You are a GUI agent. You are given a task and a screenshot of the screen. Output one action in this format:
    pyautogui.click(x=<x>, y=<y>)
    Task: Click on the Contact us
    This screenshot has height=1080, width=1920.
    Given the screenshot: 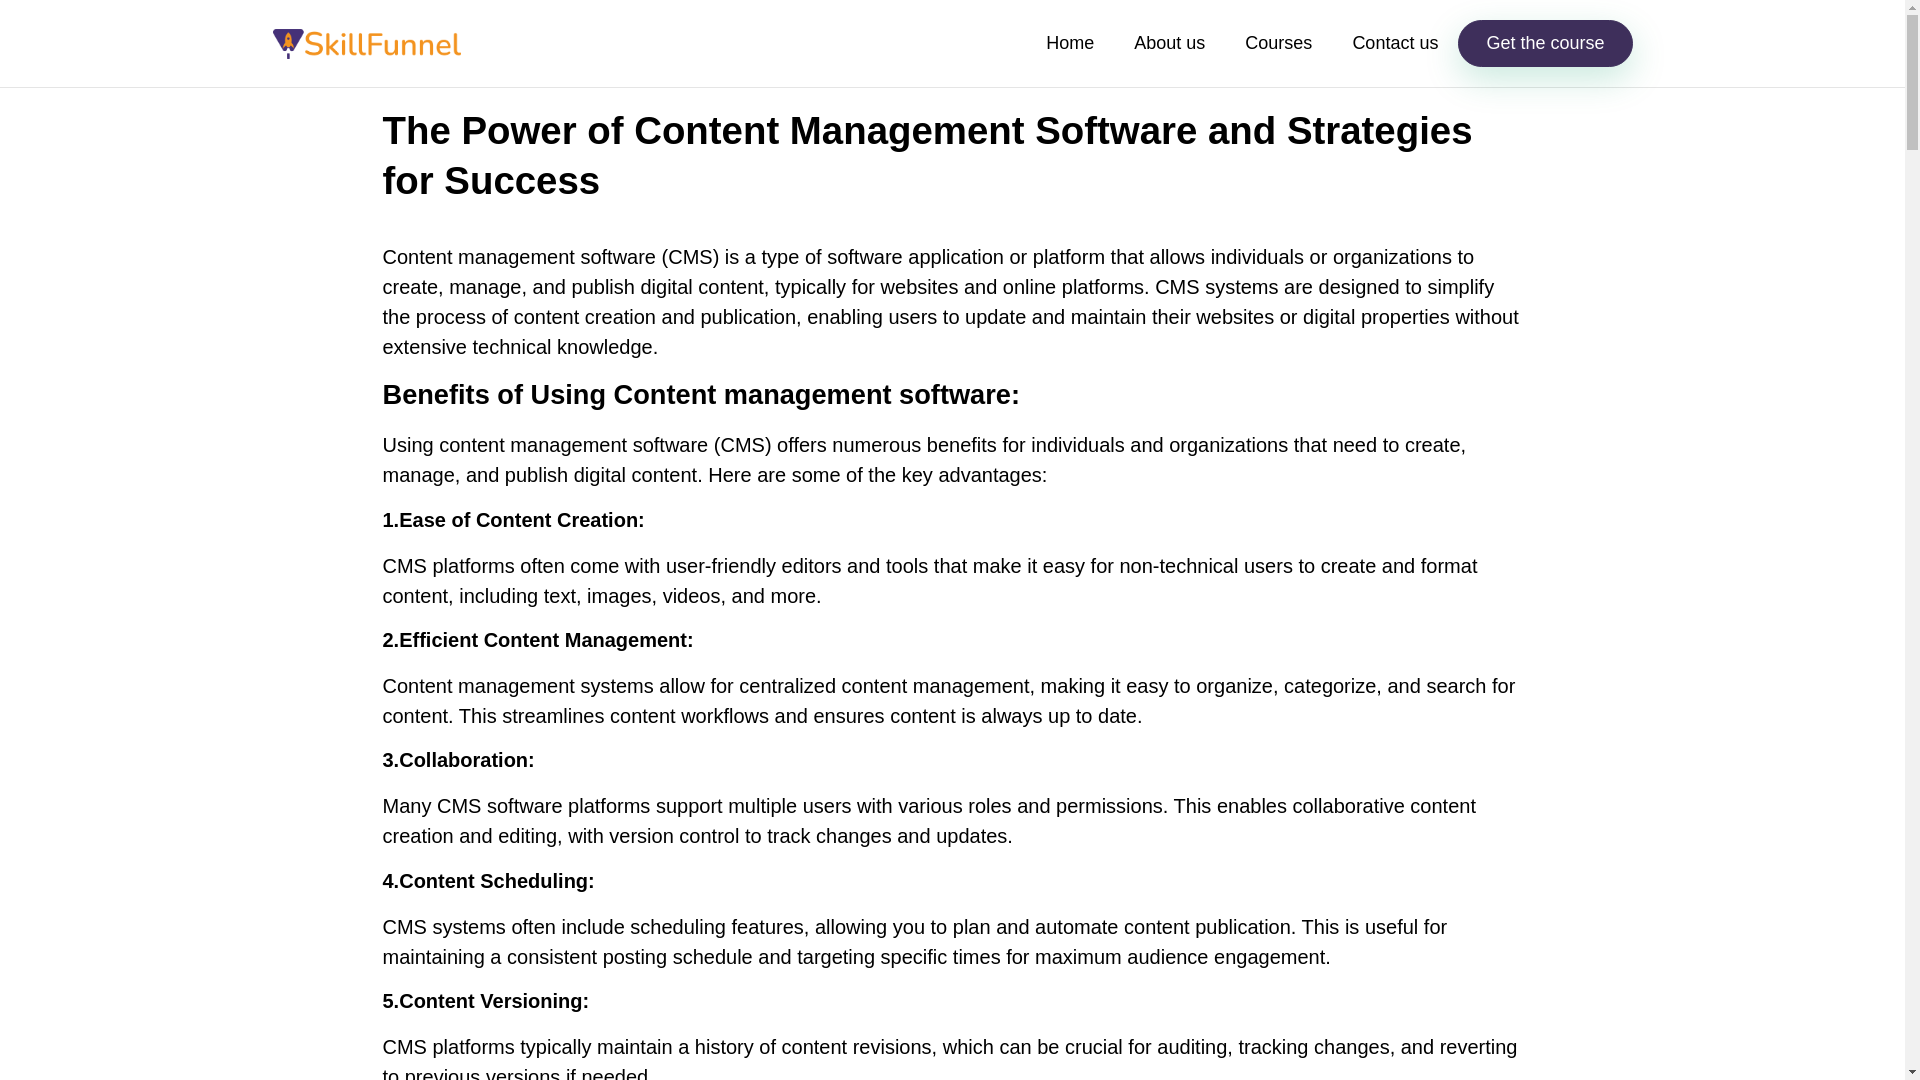 What is the action you would take?
    pyautogui.click(x=1394, y=43)
    